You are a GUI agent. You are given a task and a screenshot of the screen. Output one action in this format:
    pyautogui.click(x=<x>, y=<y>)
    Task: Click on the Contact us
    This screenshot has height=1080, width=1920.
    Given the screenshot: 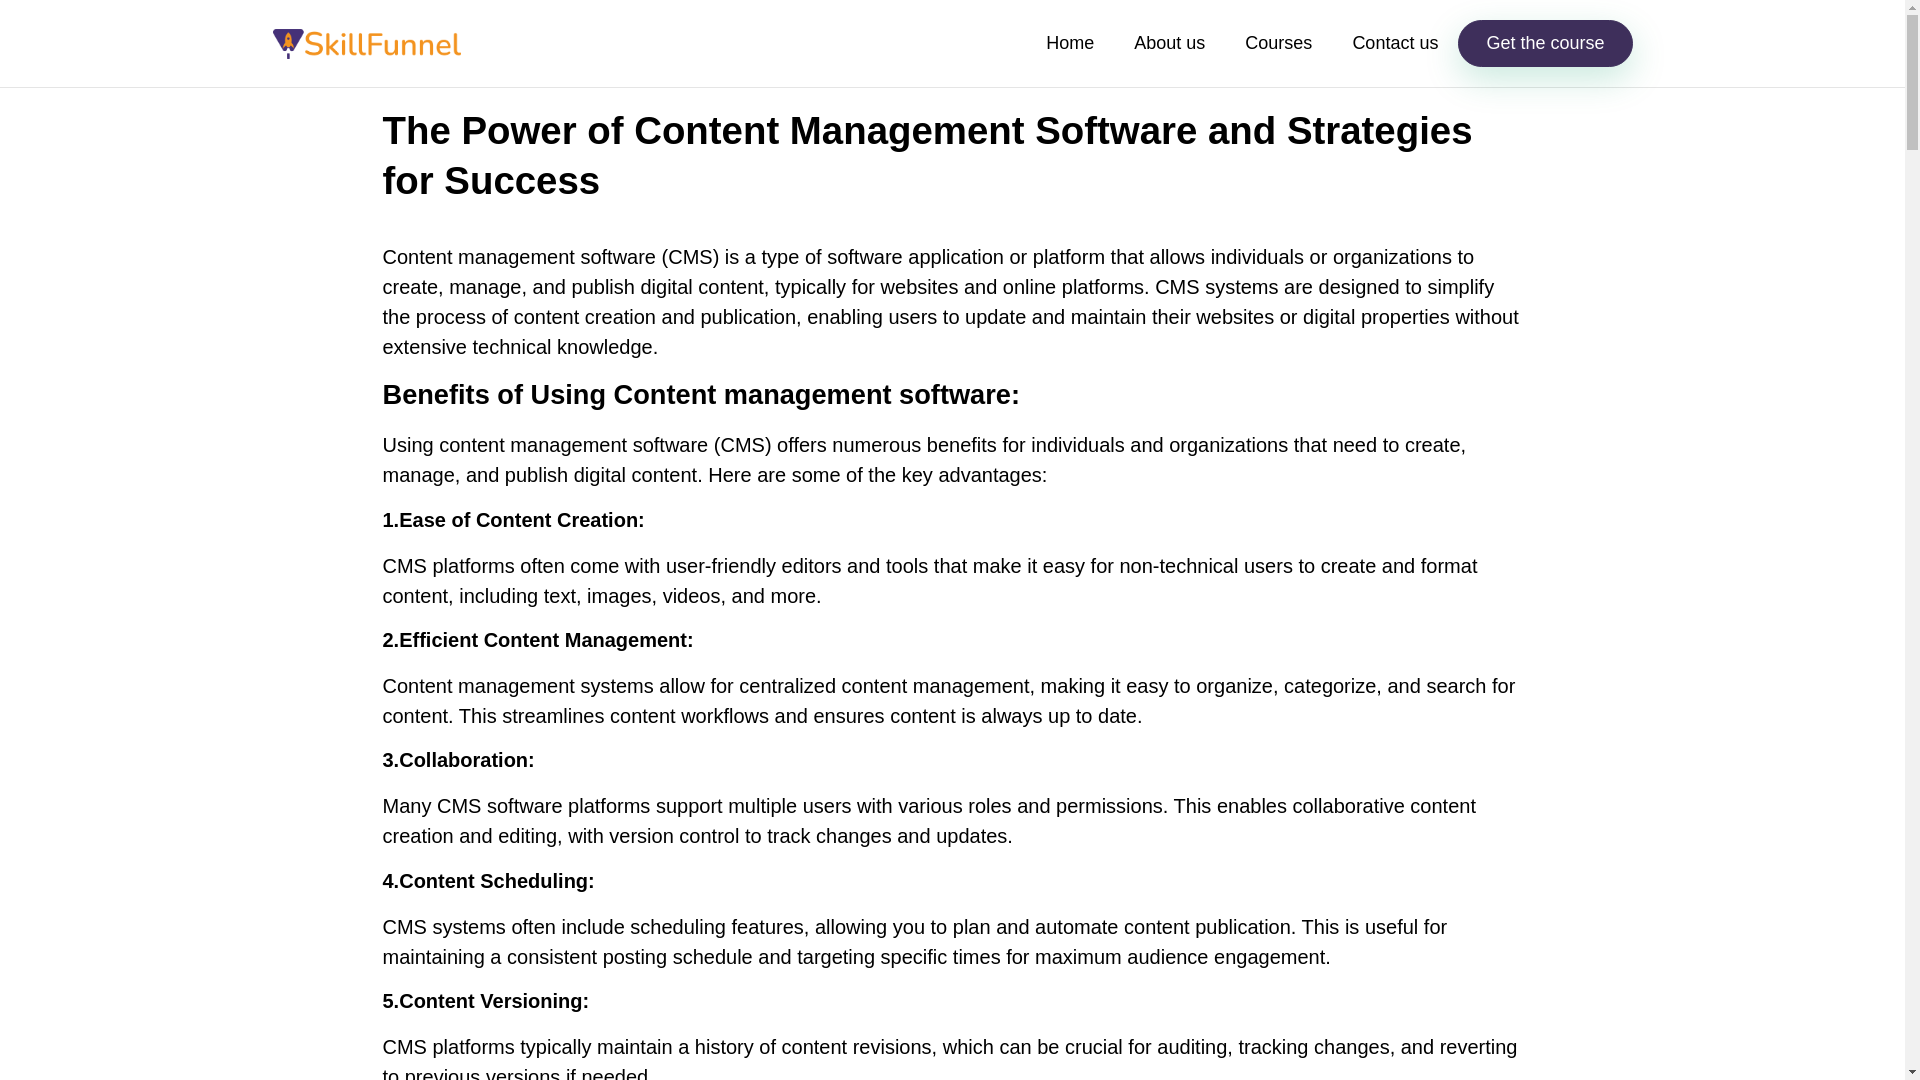 What is the action you would take?
    pyautogui.click(x=1394, y=43)
    